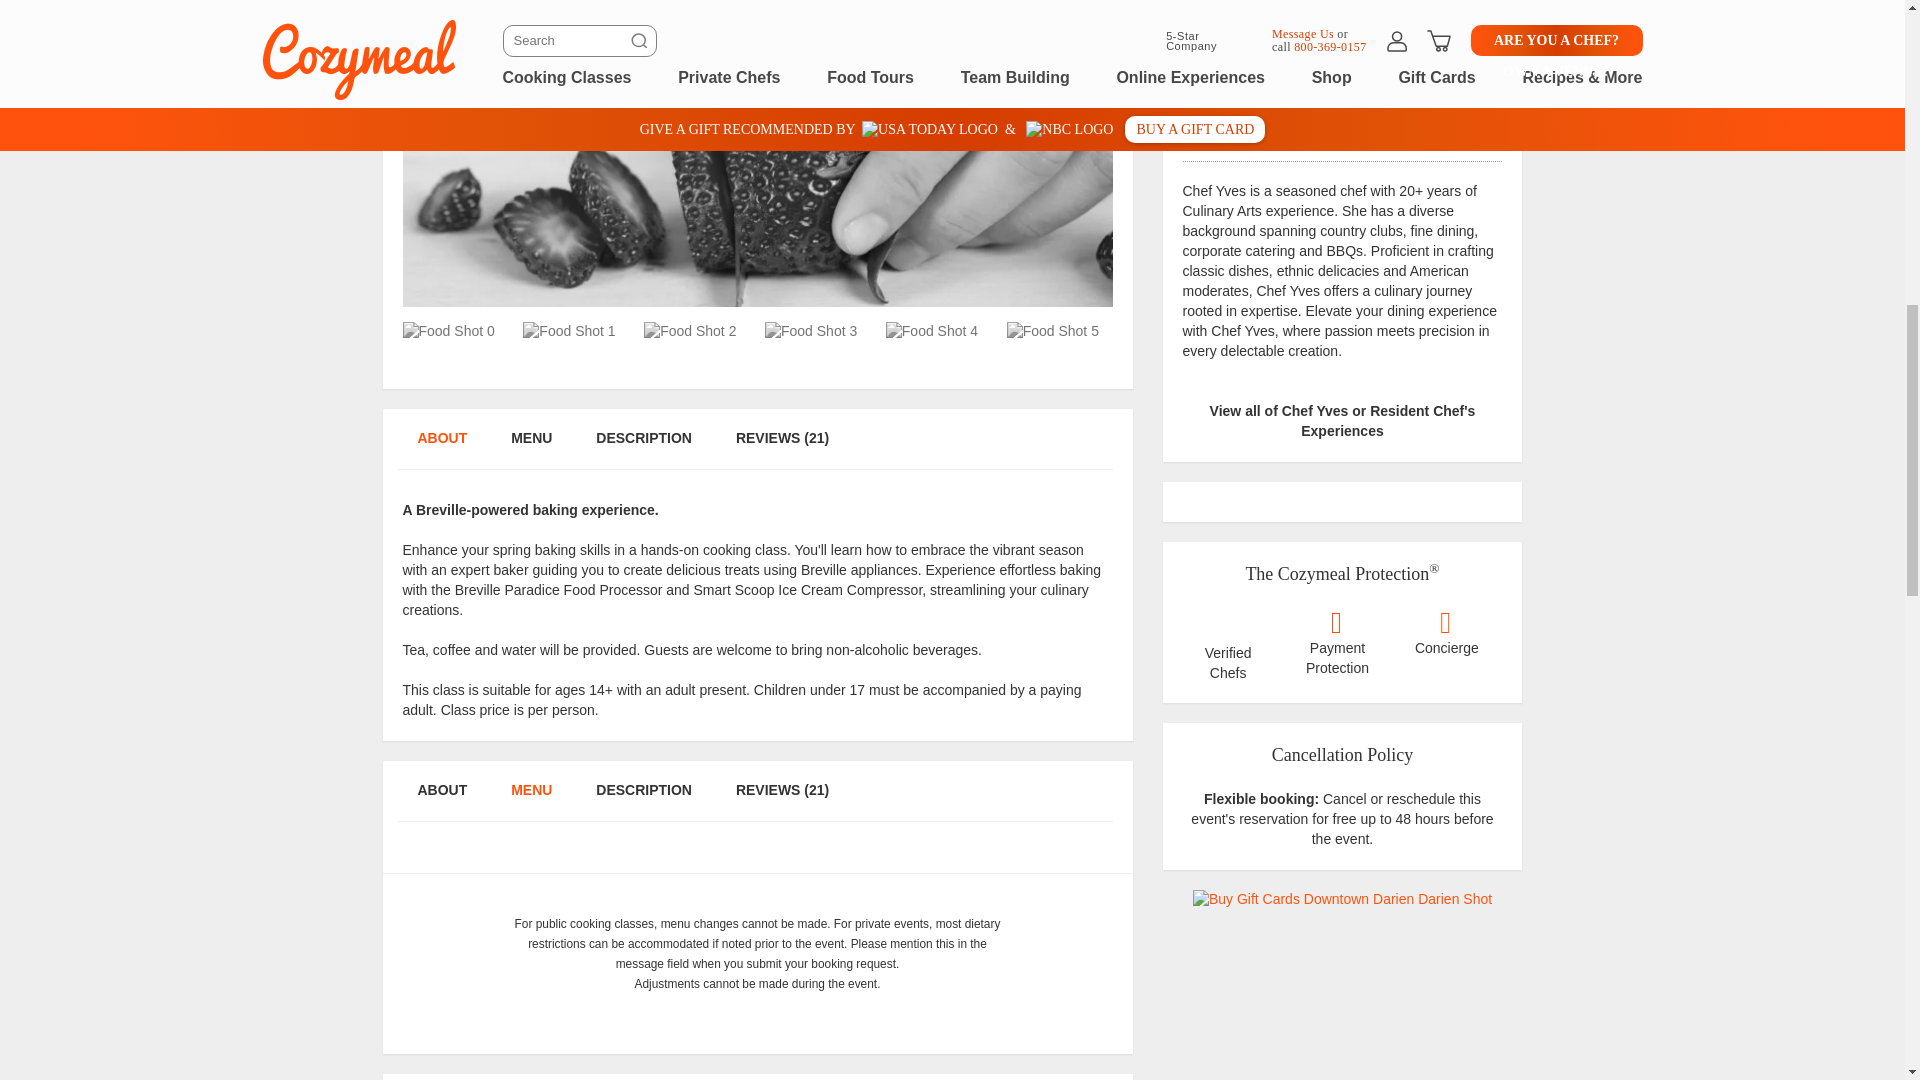 Image resolution: width=1920 pixels, height=1080 pixels. I want to click on ABOUT, so click(441, 448).